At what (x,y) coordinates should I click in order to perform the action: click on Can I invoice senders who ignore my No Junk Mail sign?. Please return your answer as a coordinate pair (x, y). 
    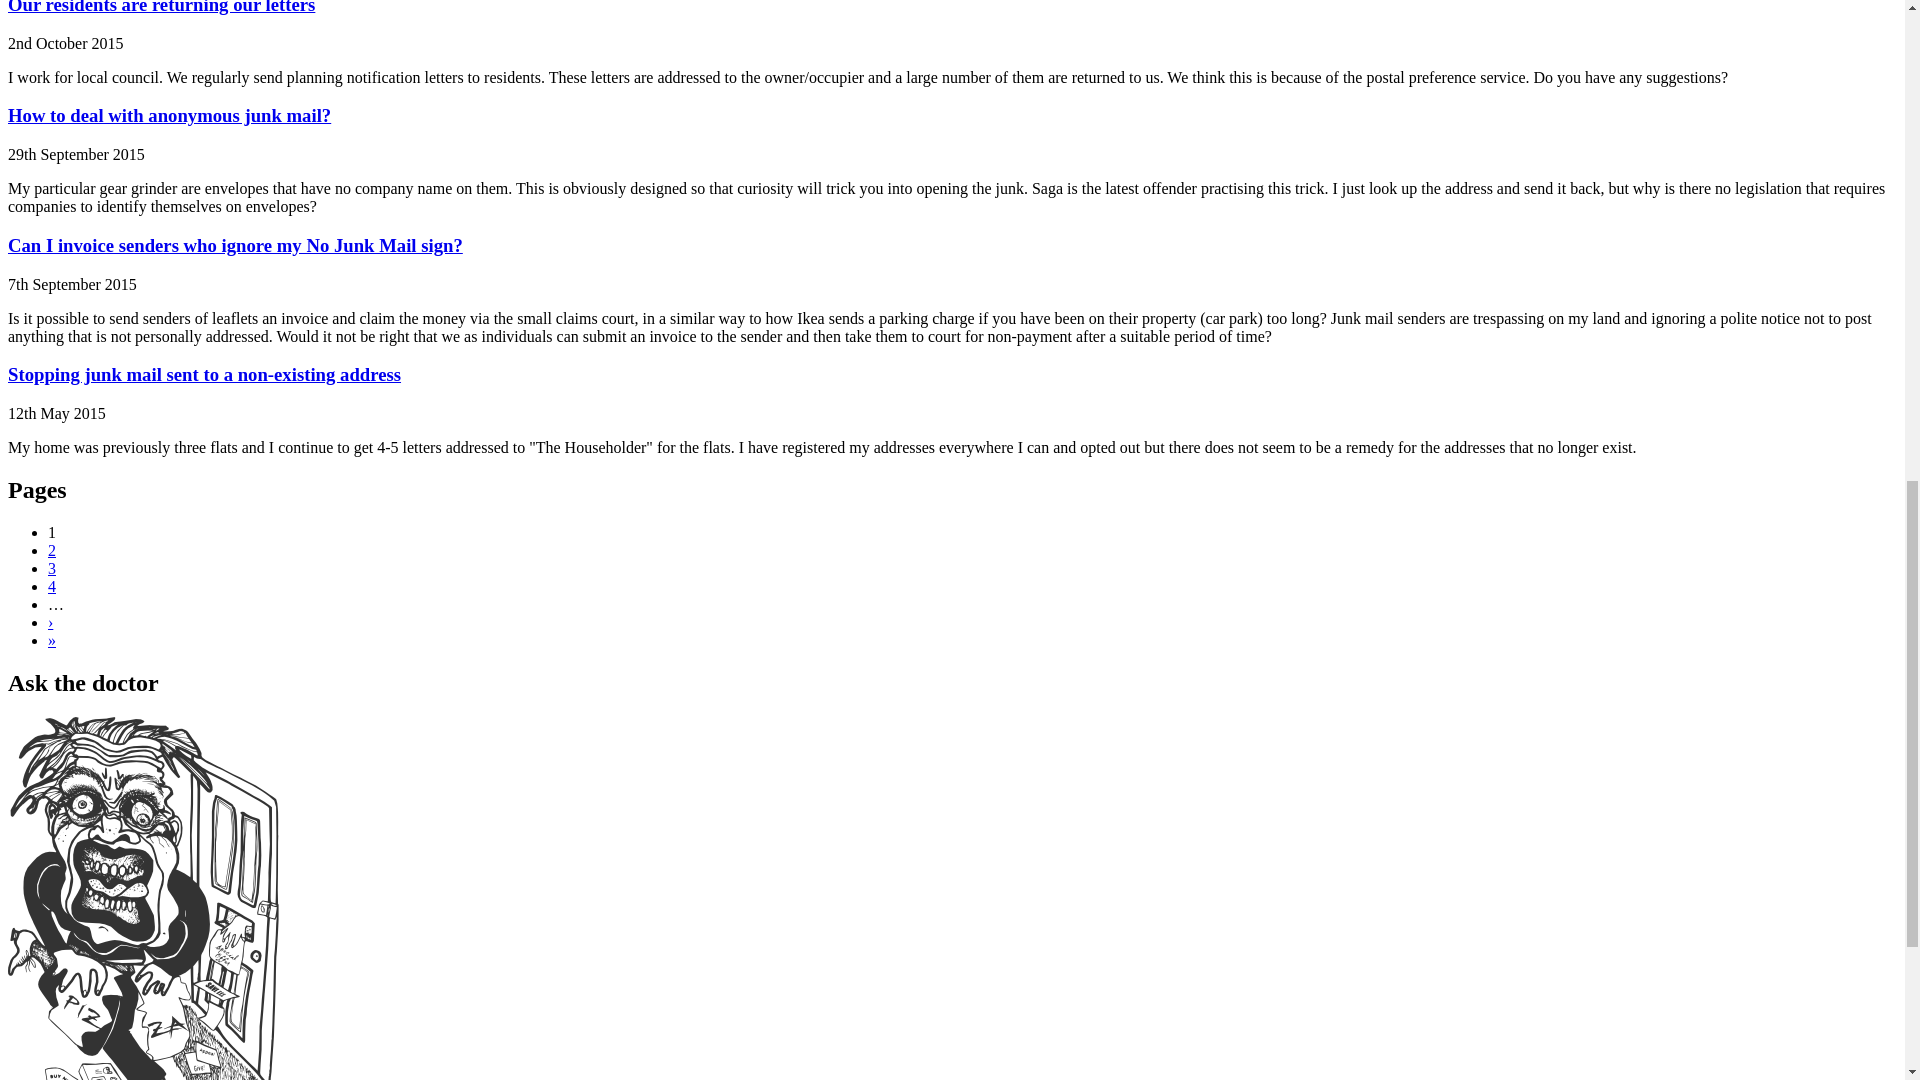
    Looking at the image, I should click on (234, 245).